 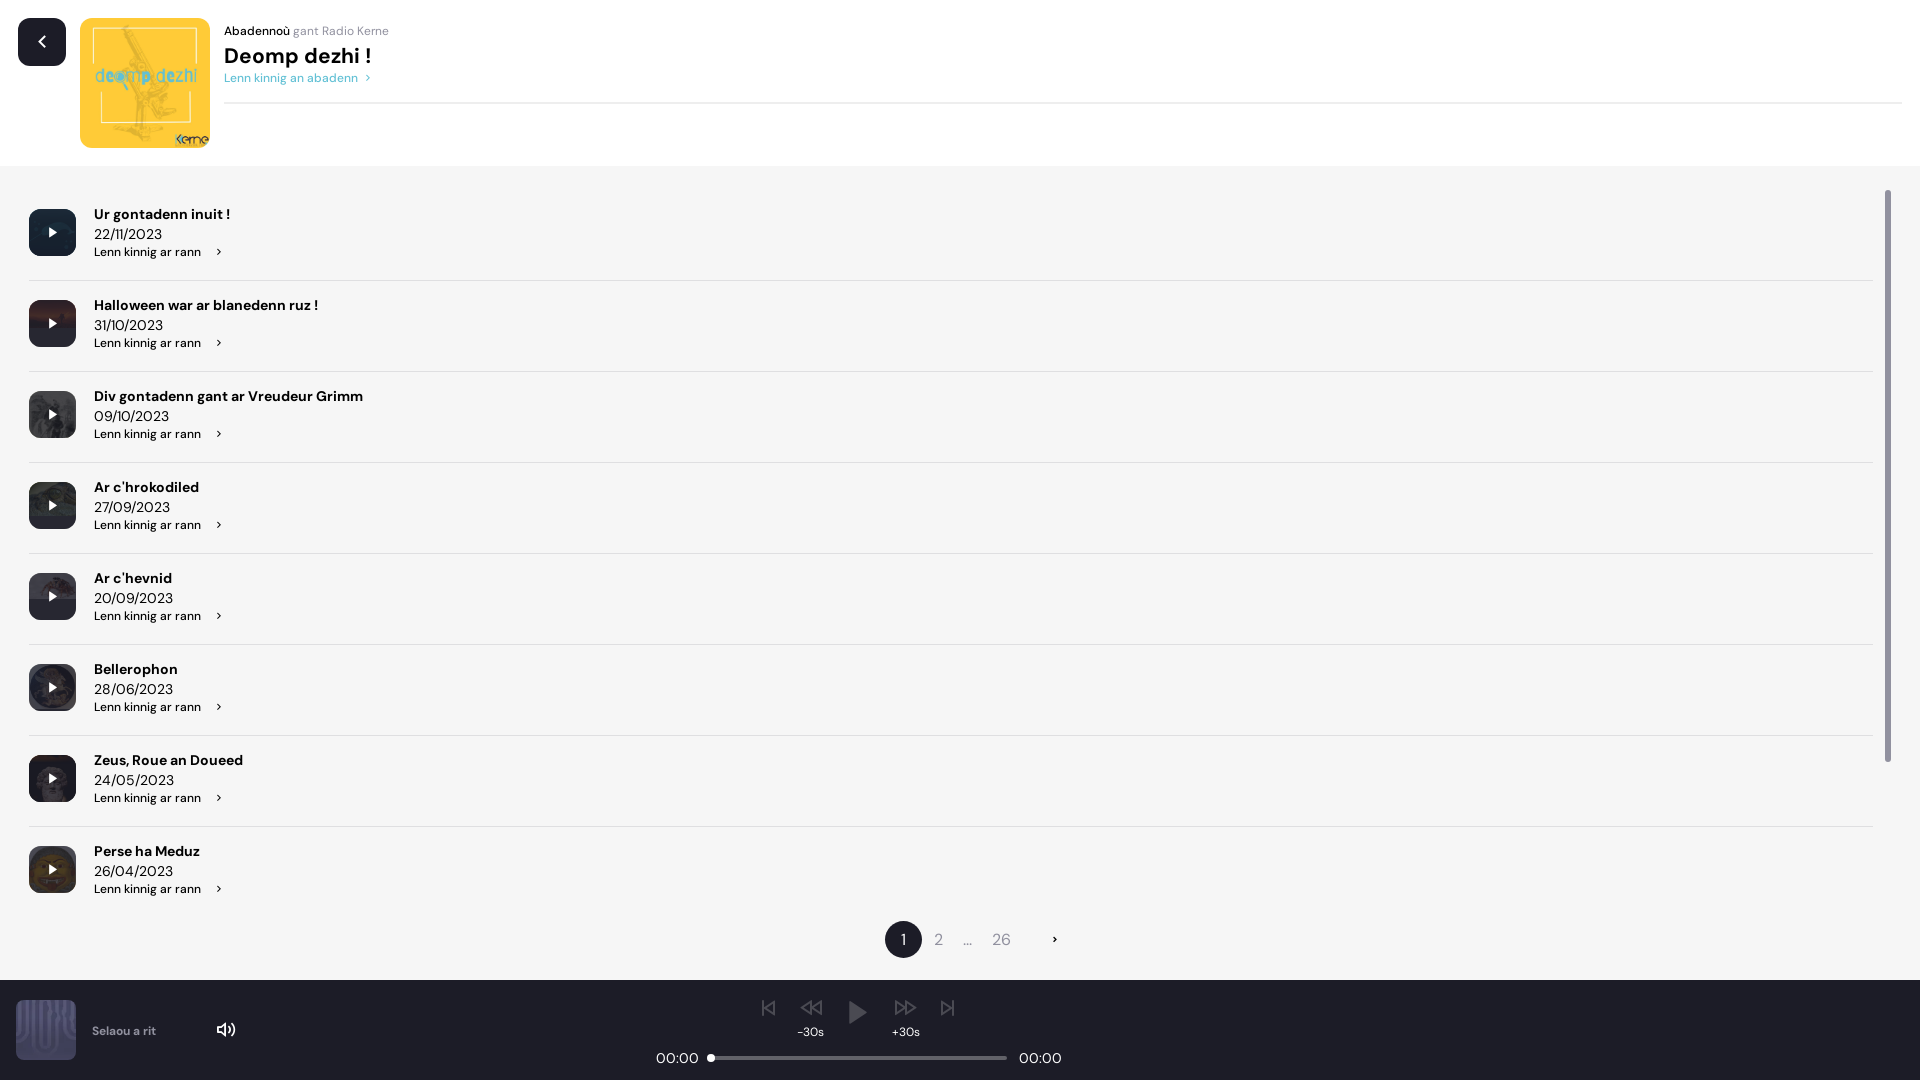 I want to click on Ar c'hevnid, so click(x=160, y=578).